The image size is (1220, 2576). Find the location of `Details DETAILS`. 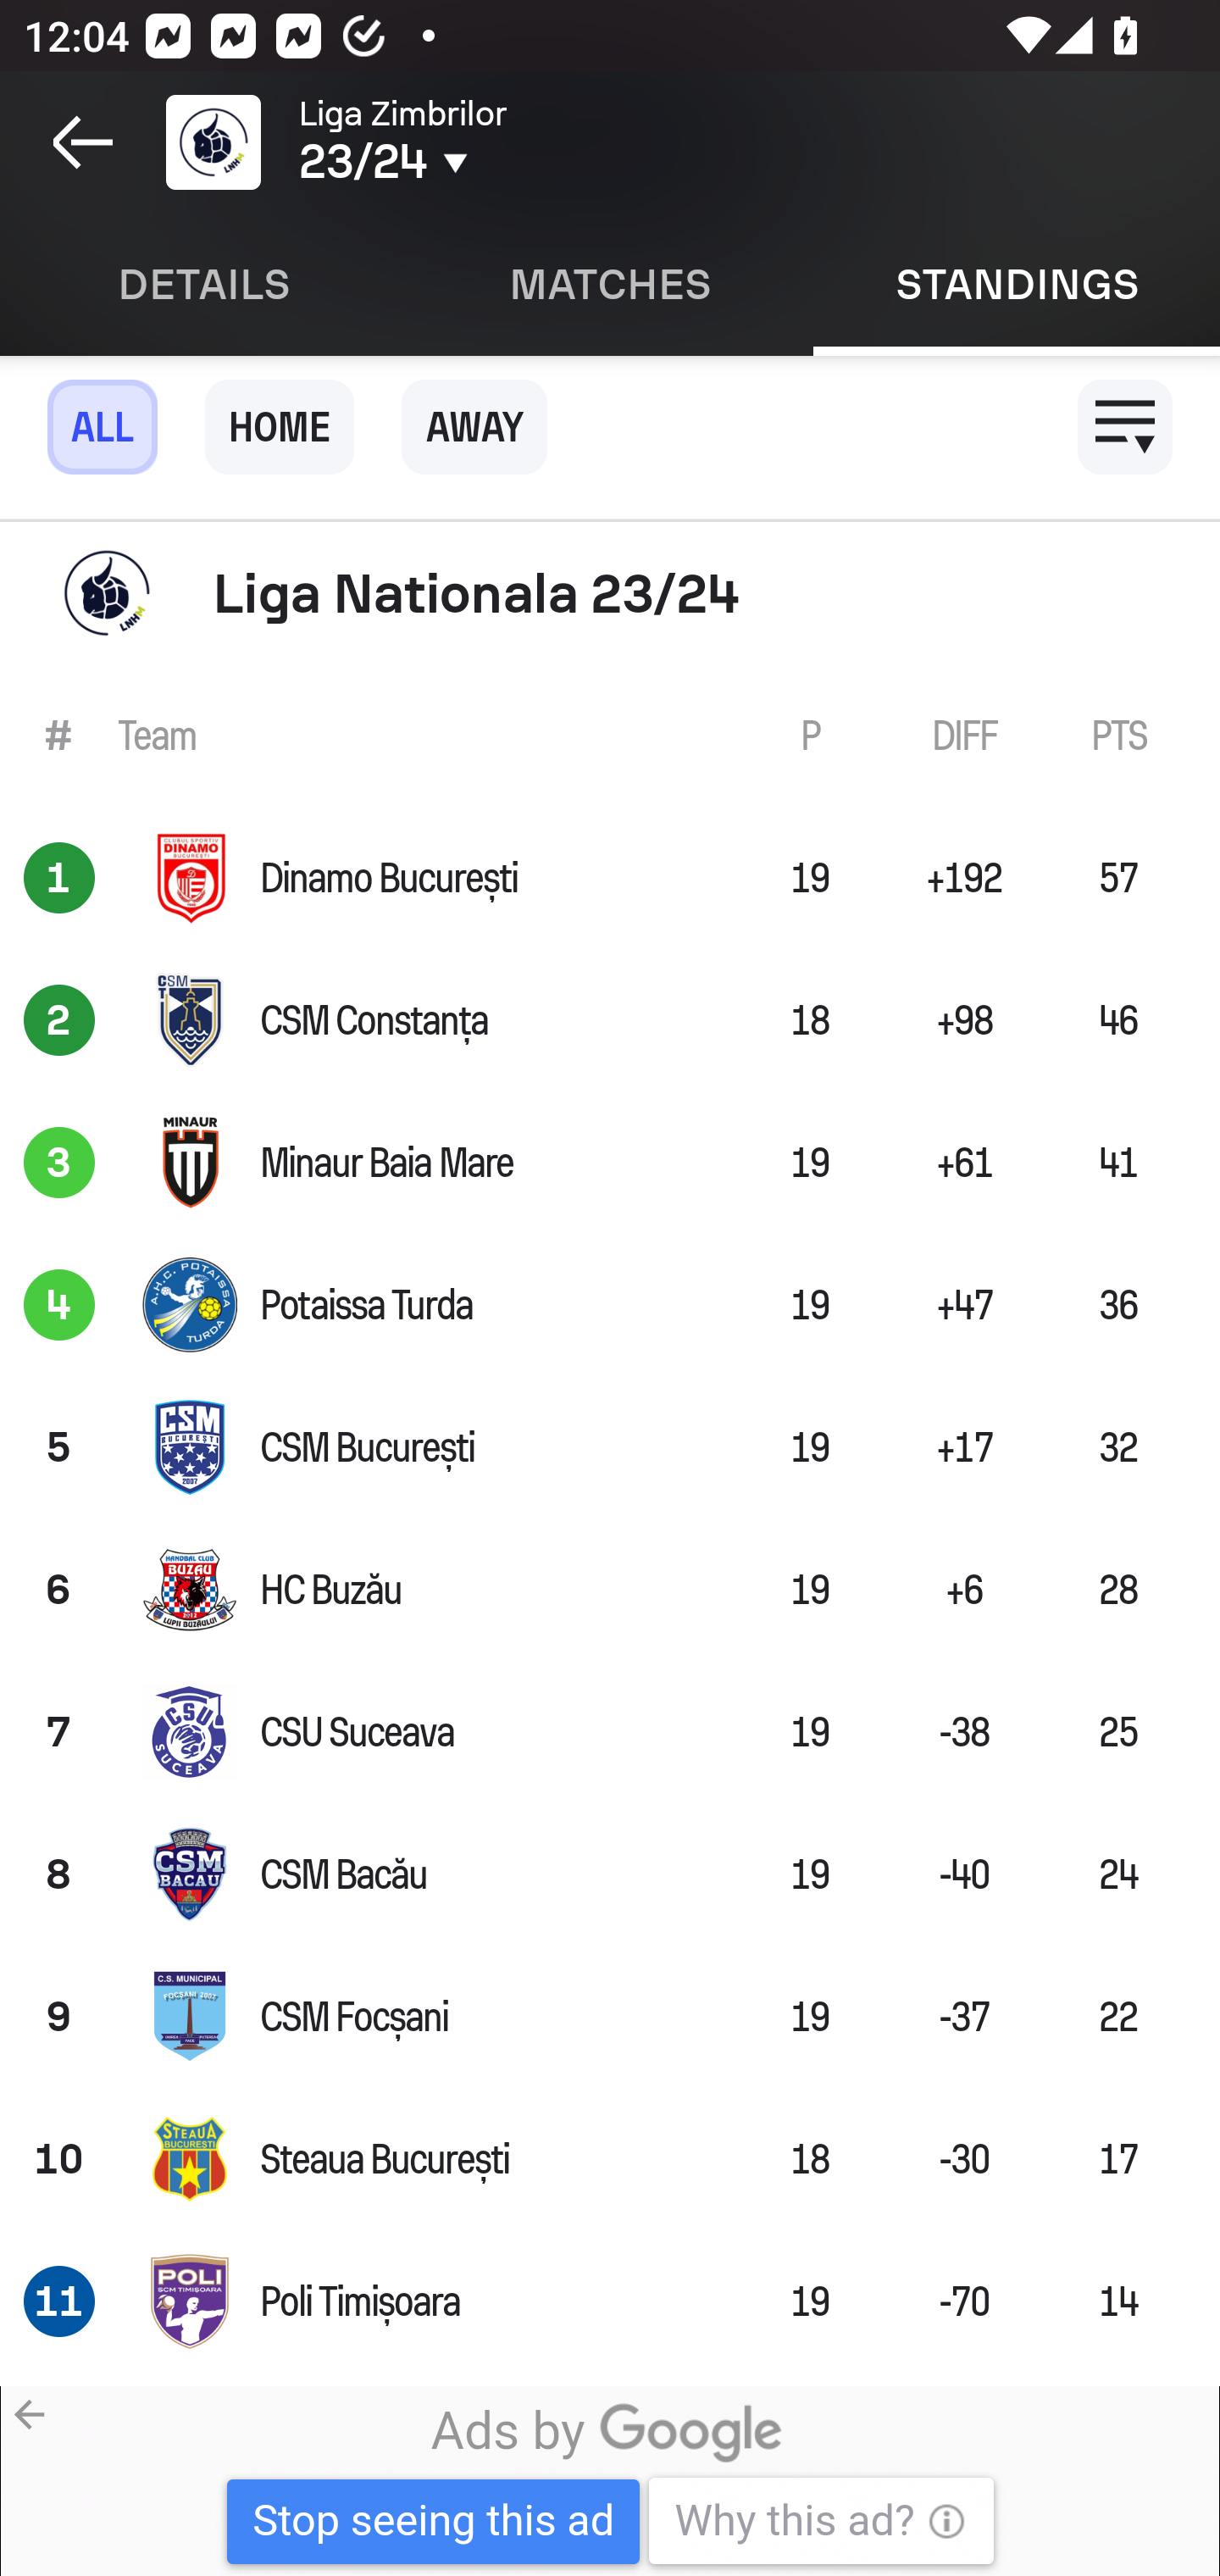

Details DETAILS is located at coordinates (203, 285).